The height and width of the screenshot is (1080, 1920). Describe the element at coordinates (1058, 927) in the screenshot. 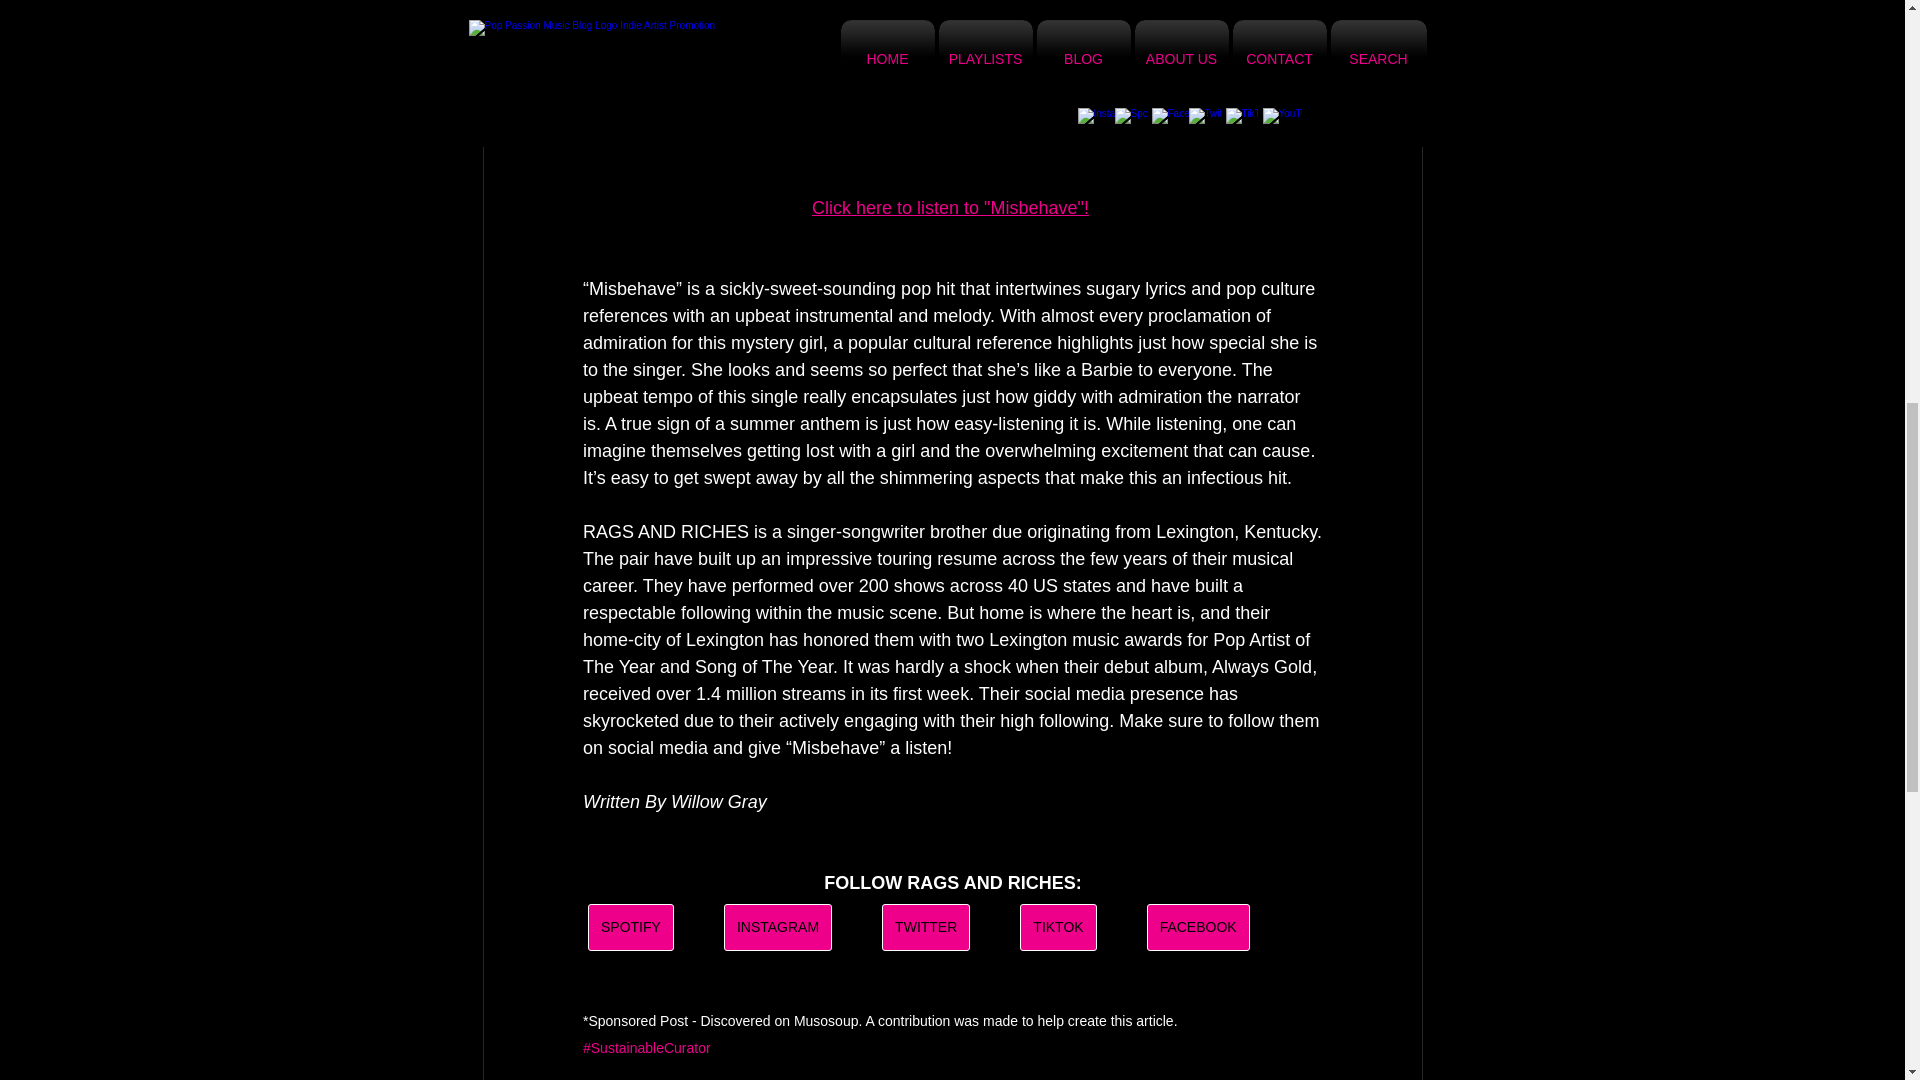

I see `TIKTOK` at that location.